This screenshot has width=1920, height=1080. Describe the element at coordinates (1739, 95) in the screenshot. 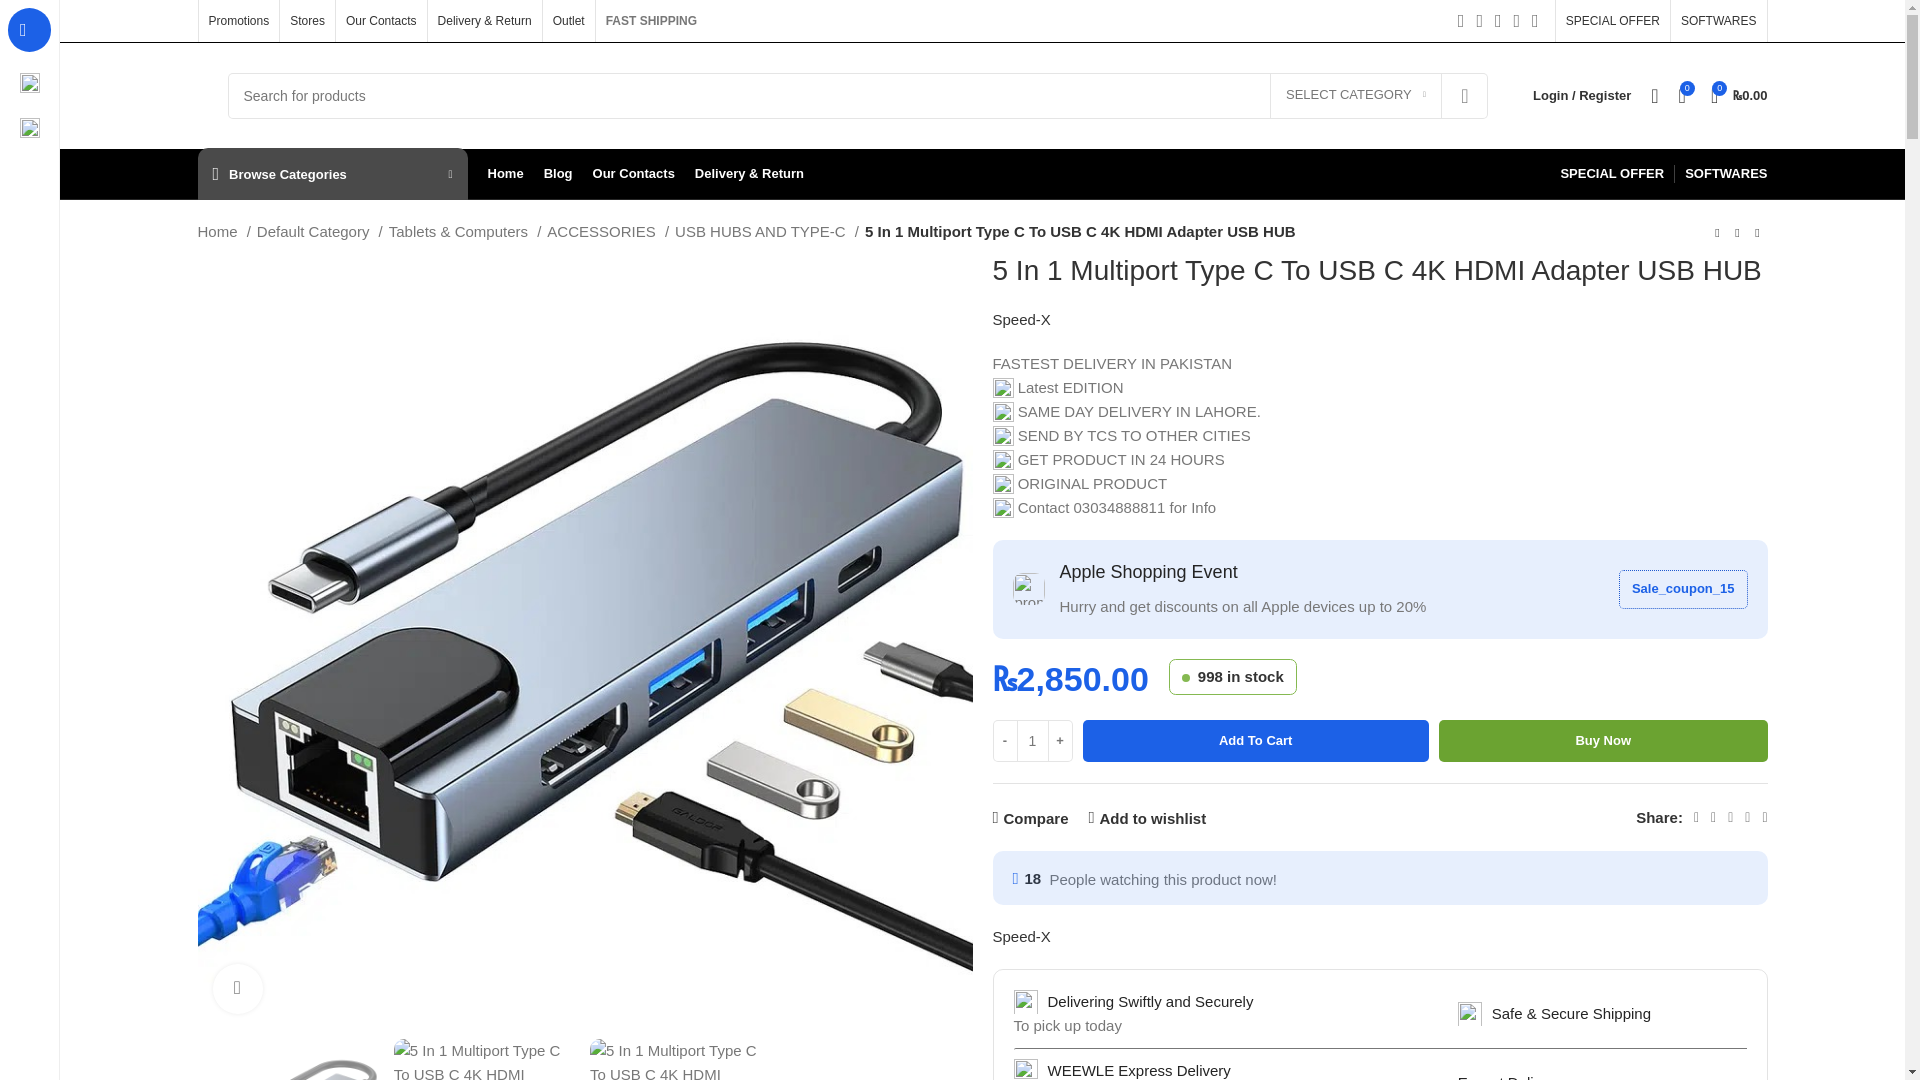

I see `Shopping cart` at that location.